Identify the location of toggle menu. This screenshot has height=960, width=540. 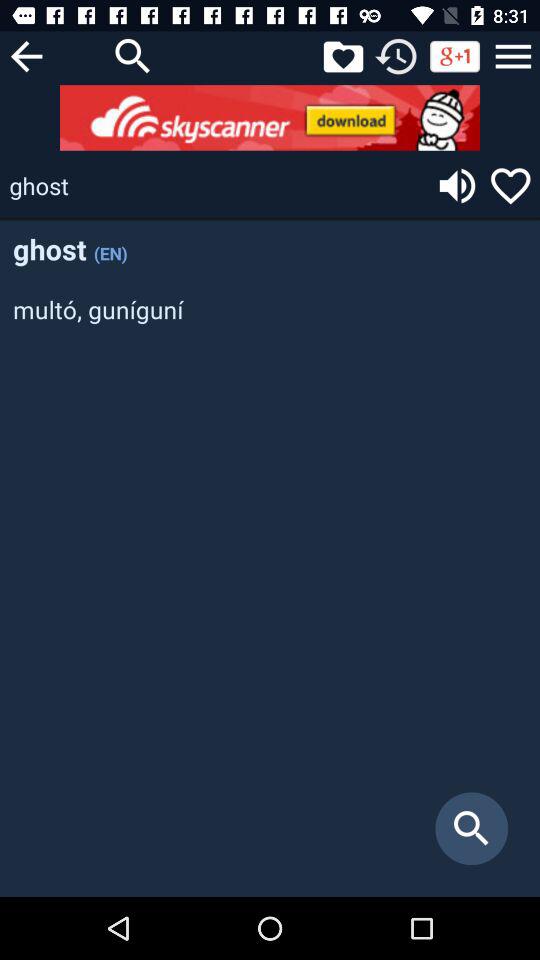
(513, 56).